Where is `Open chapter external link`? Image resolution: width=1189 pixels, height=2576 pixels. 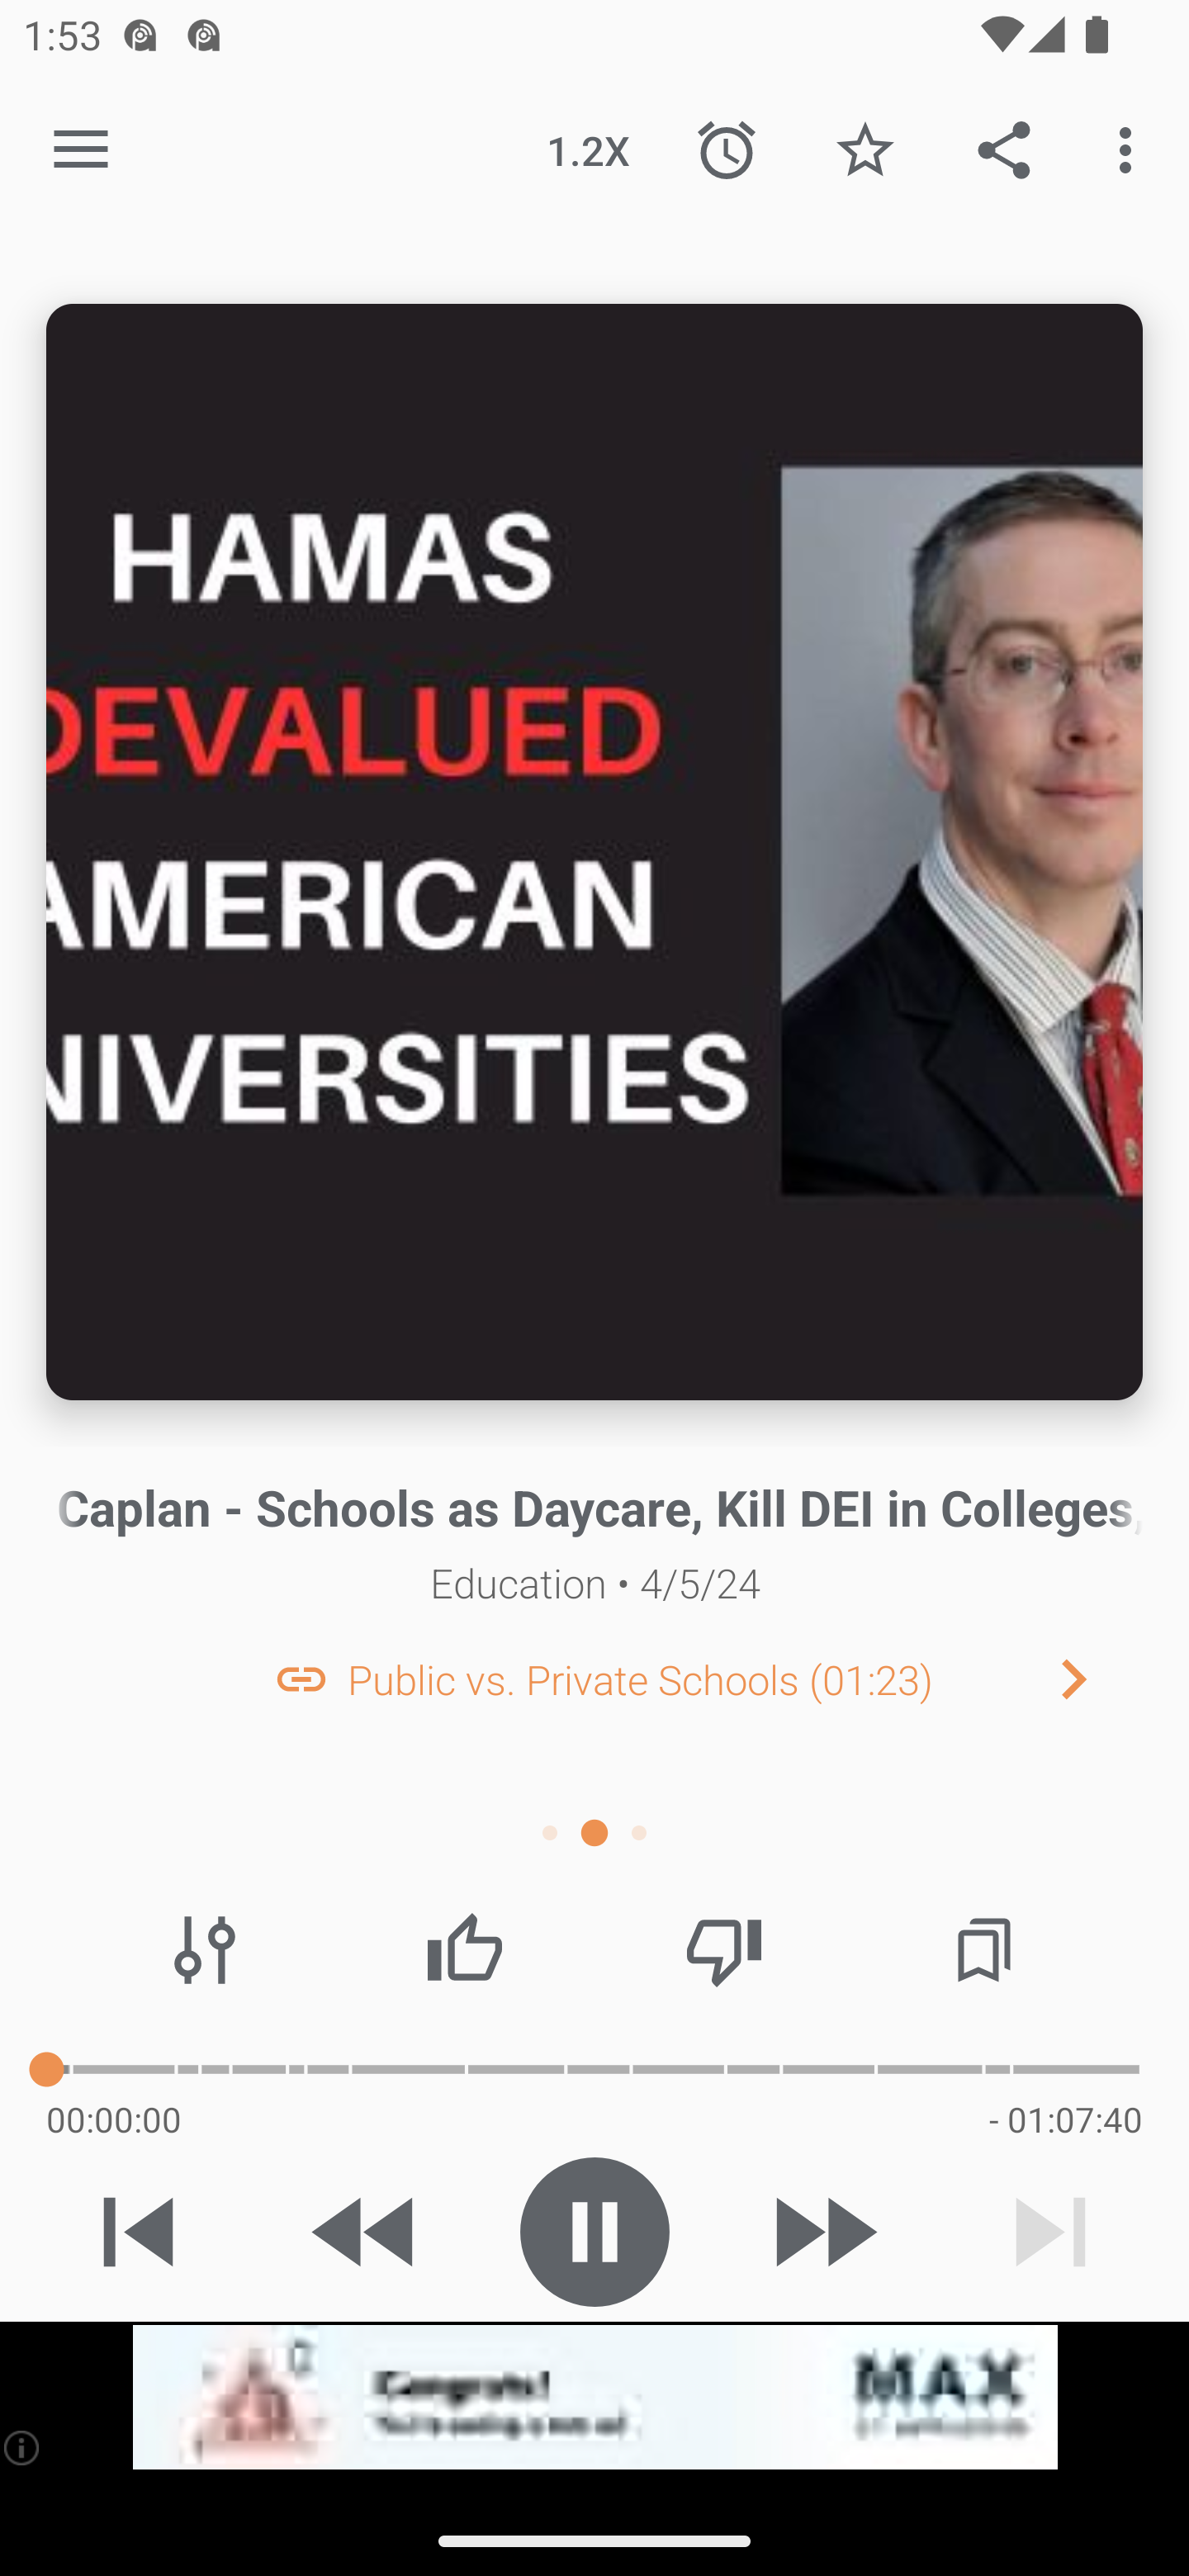
Open chapter external link is located at coordinates (301, 1679).